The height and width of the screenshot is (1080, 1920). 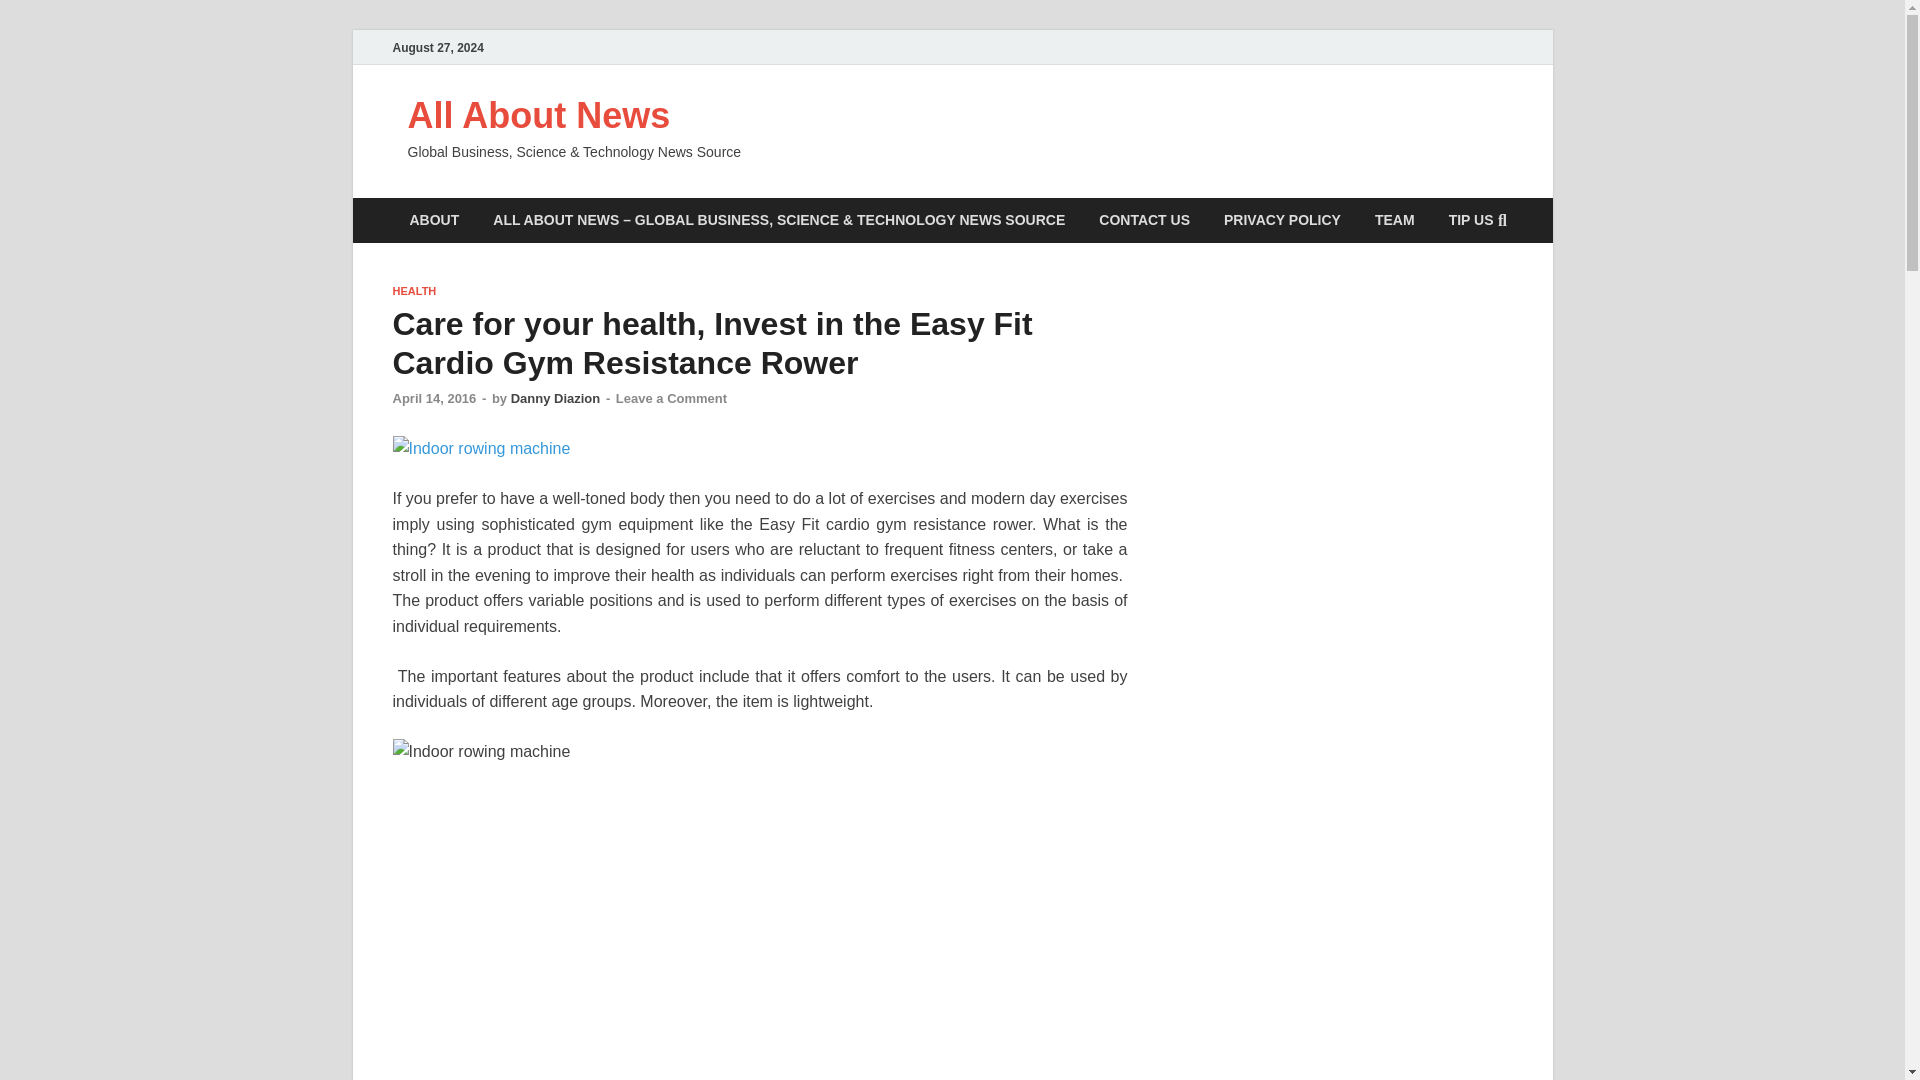 I want to click on HEALTH, so click(x=413, y=291).